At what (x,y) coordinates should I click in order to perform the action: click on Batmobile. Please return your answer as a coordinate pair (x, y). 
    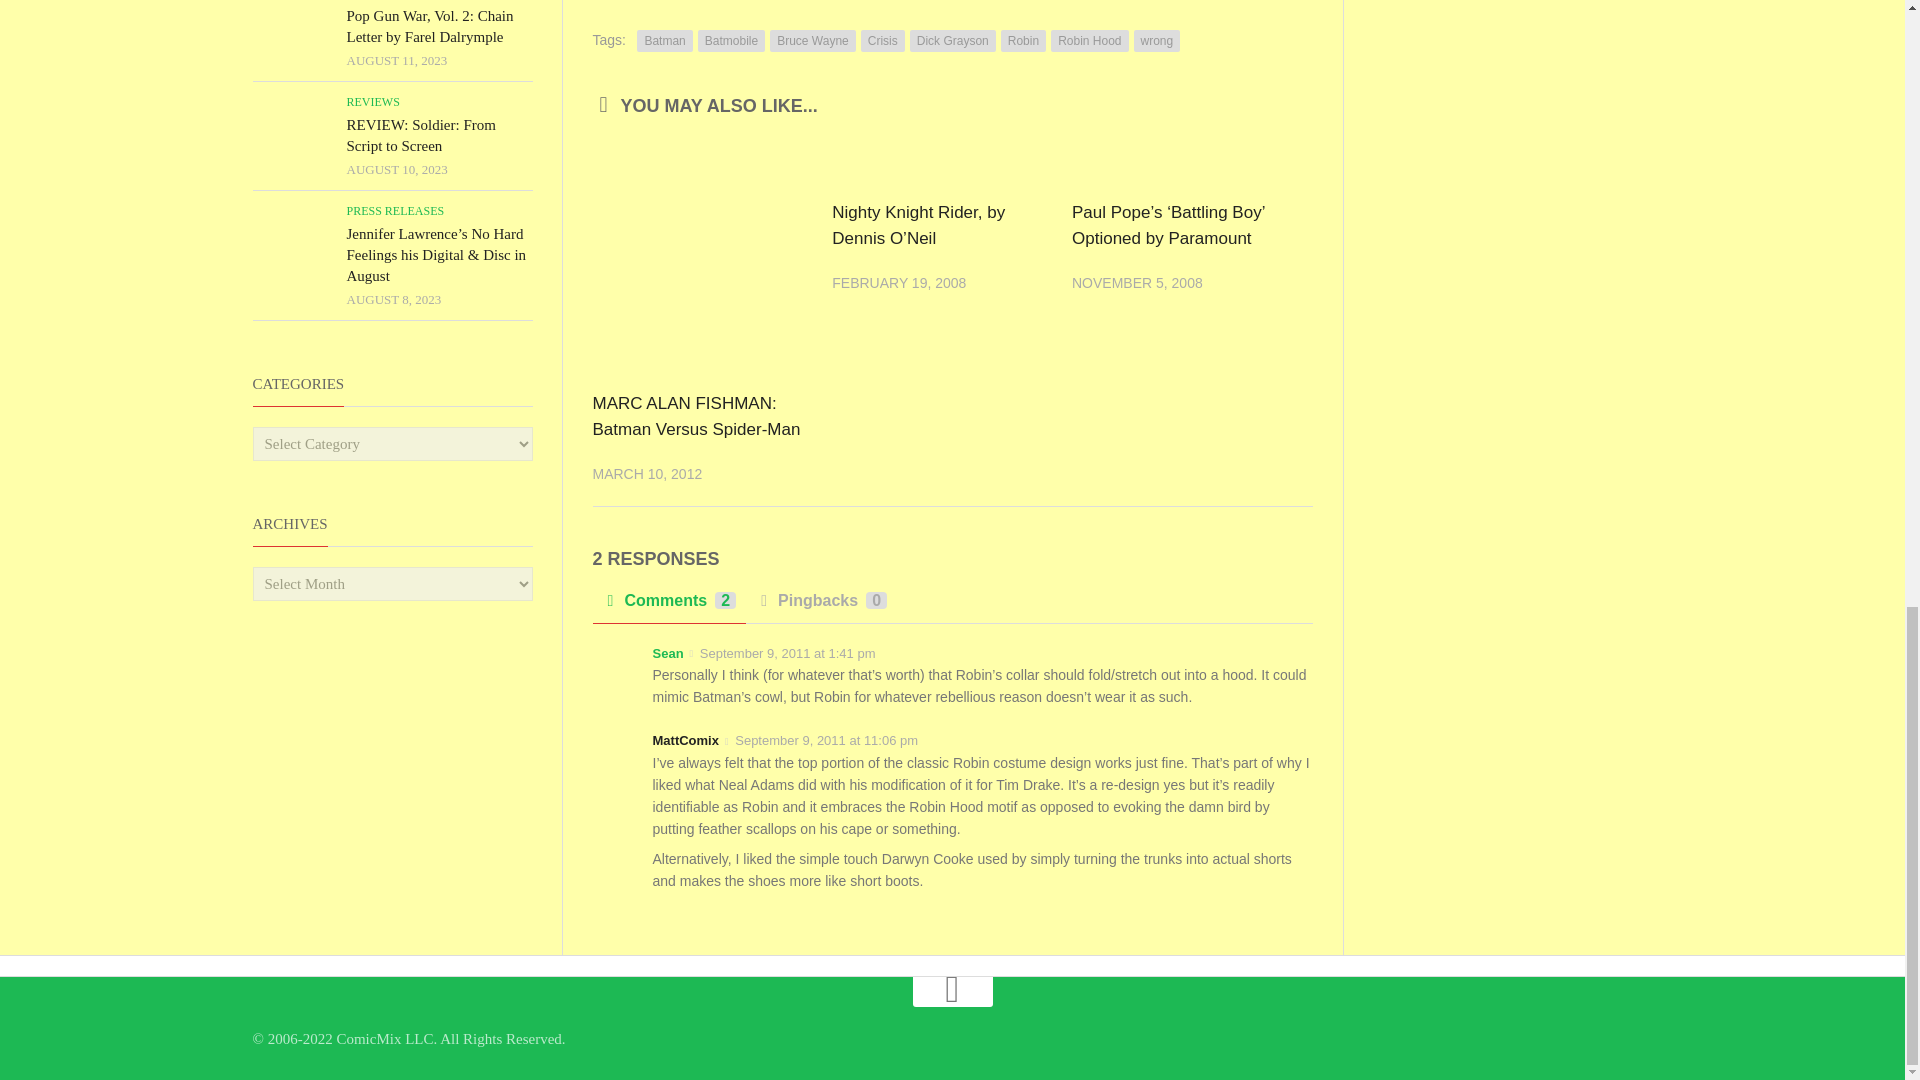
    Looking at the image, I should click on (731, 40).